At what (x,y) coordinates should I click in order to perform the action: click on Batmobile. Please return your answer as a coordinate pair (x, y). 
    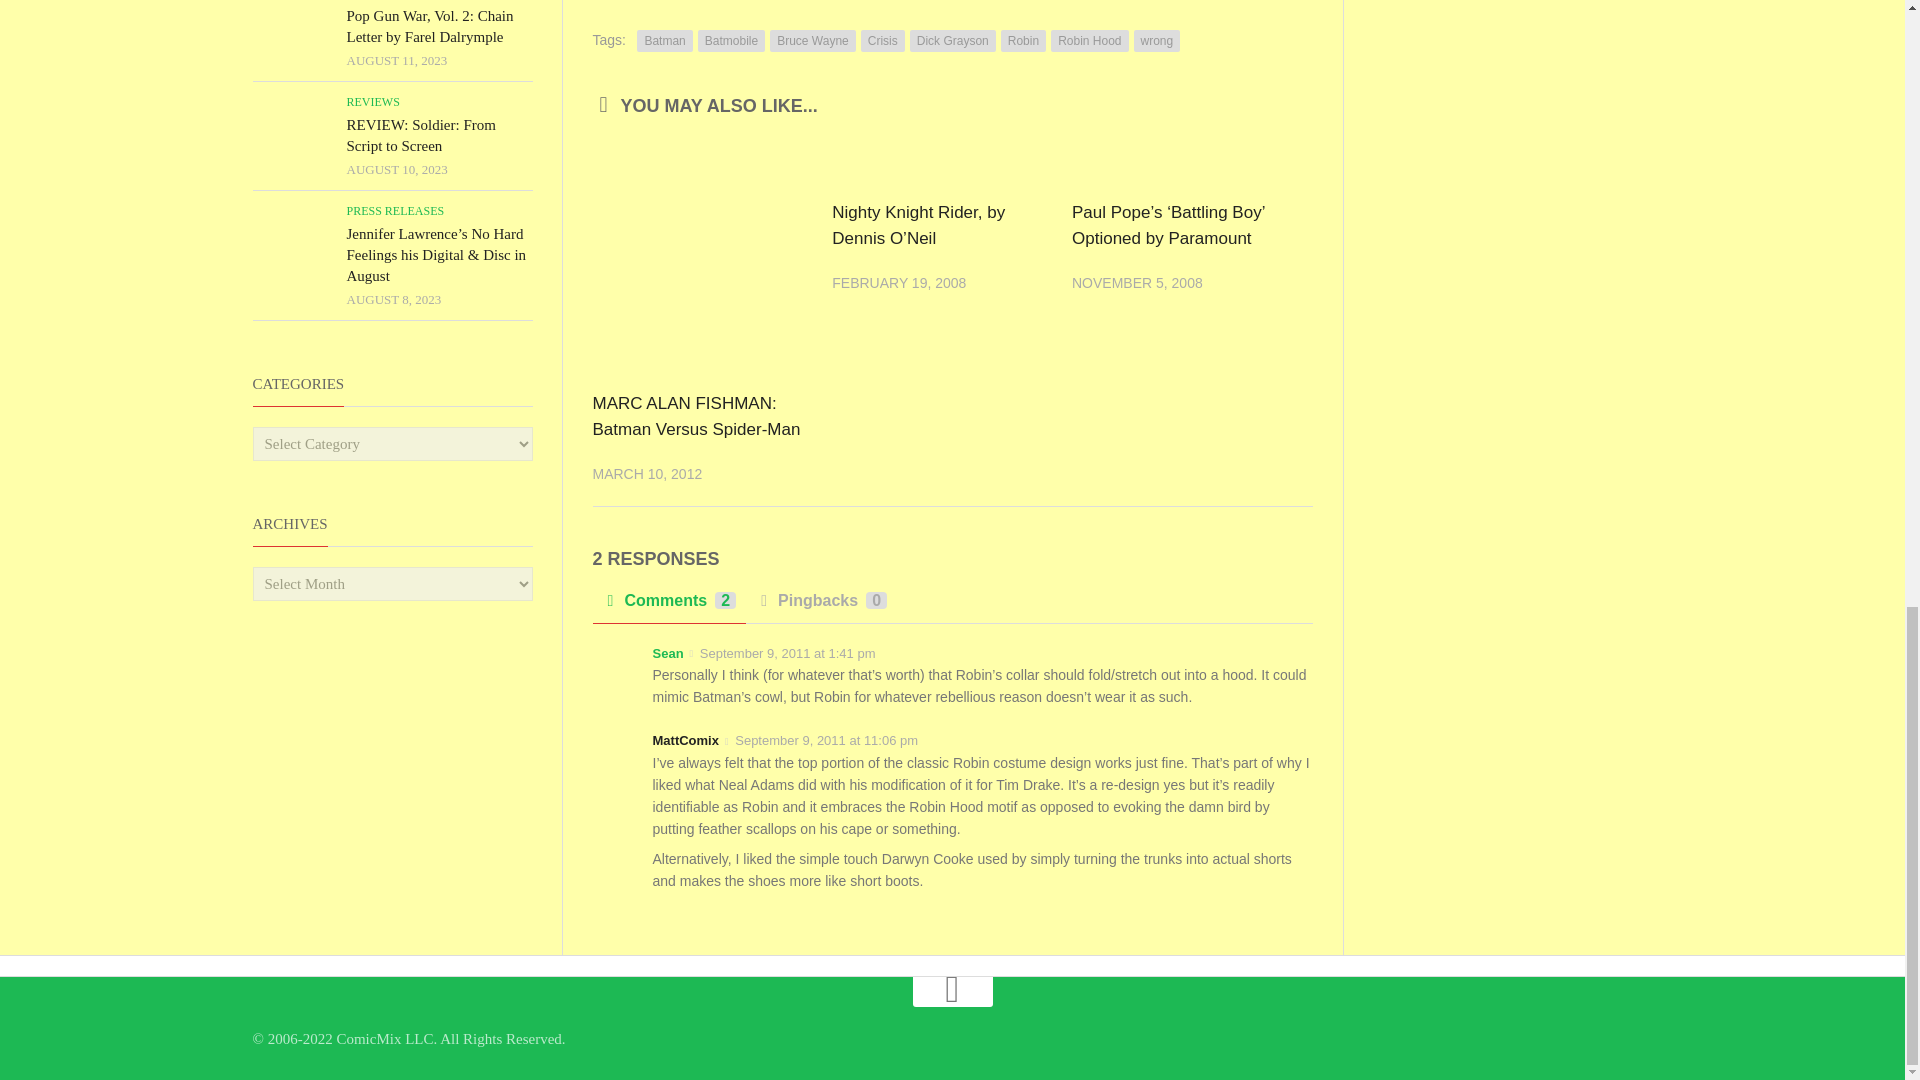
    Looking at the image, I should click on (731, 40).